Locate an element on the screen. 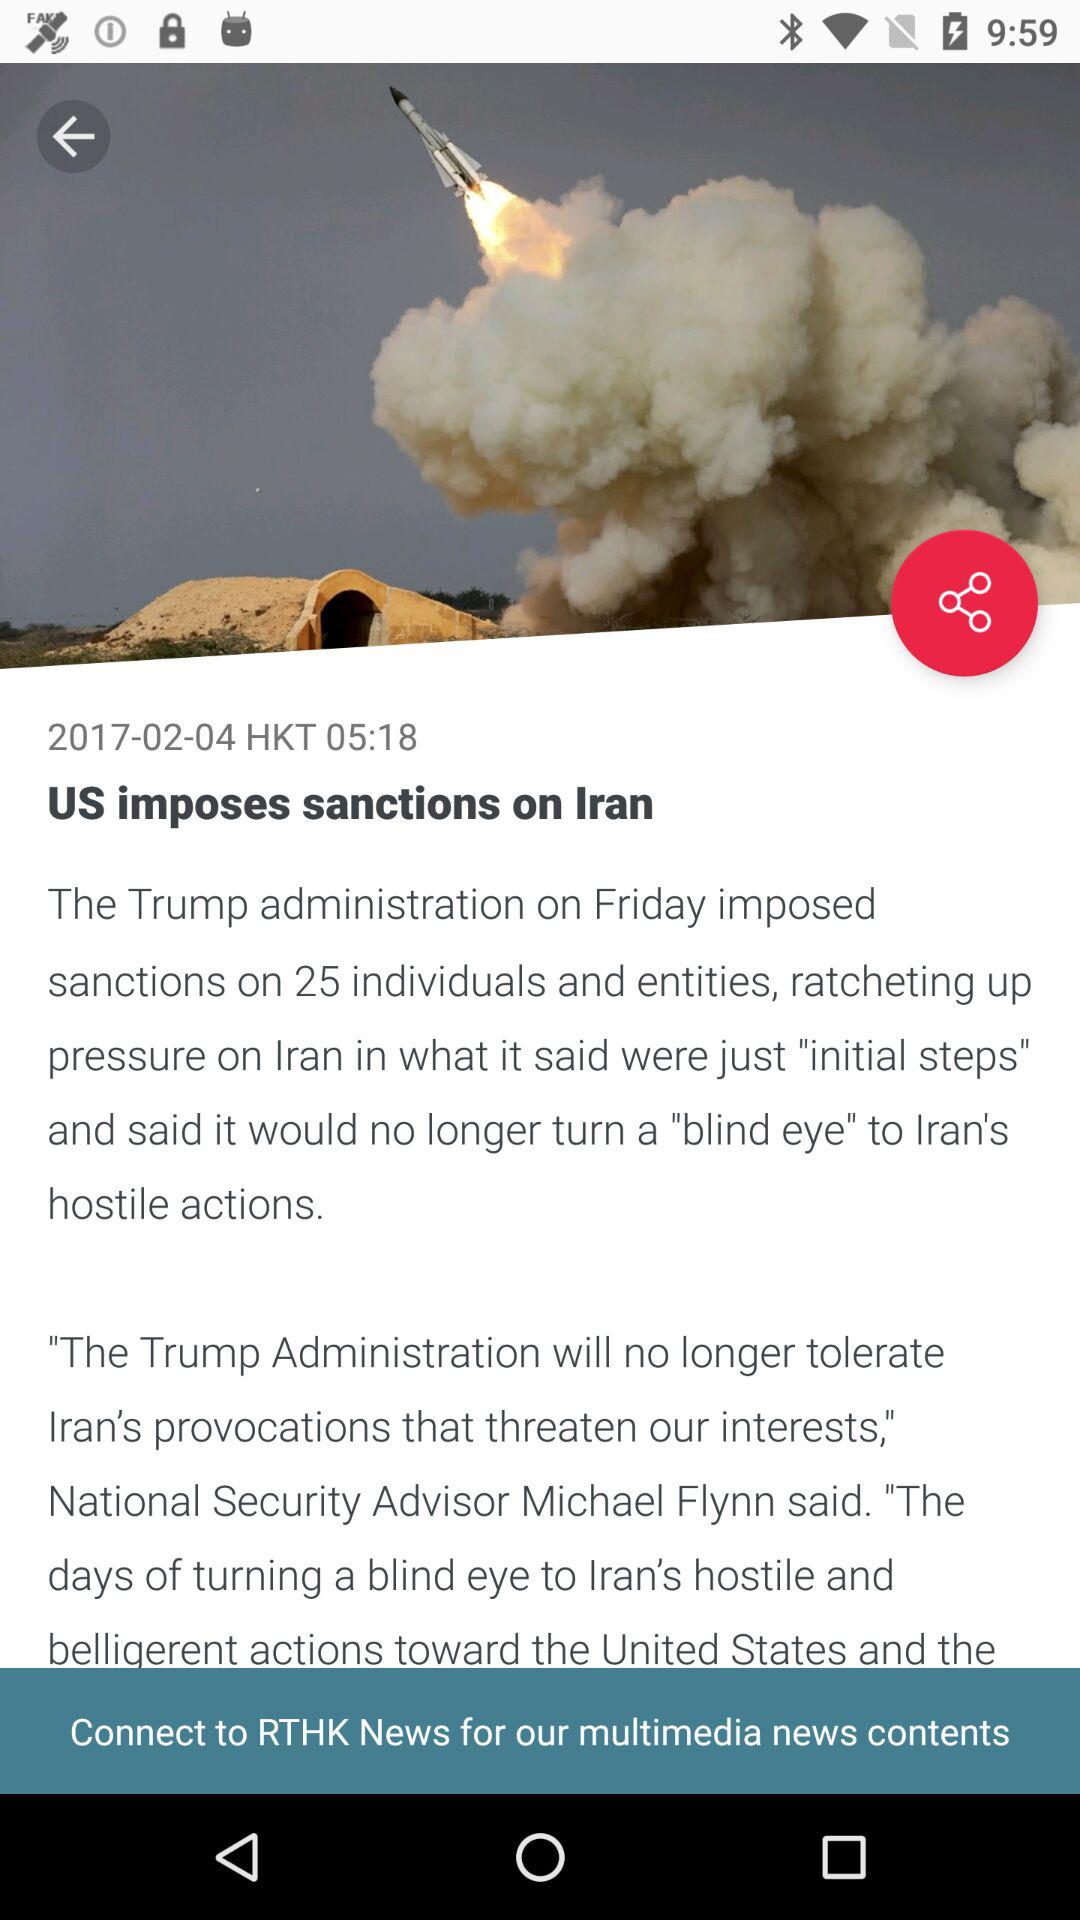 Image resolution: width=1080 pixels, height=1920 pixels. tap the icon below us imposes sanctions icon is located at coordinates (540, 1730).